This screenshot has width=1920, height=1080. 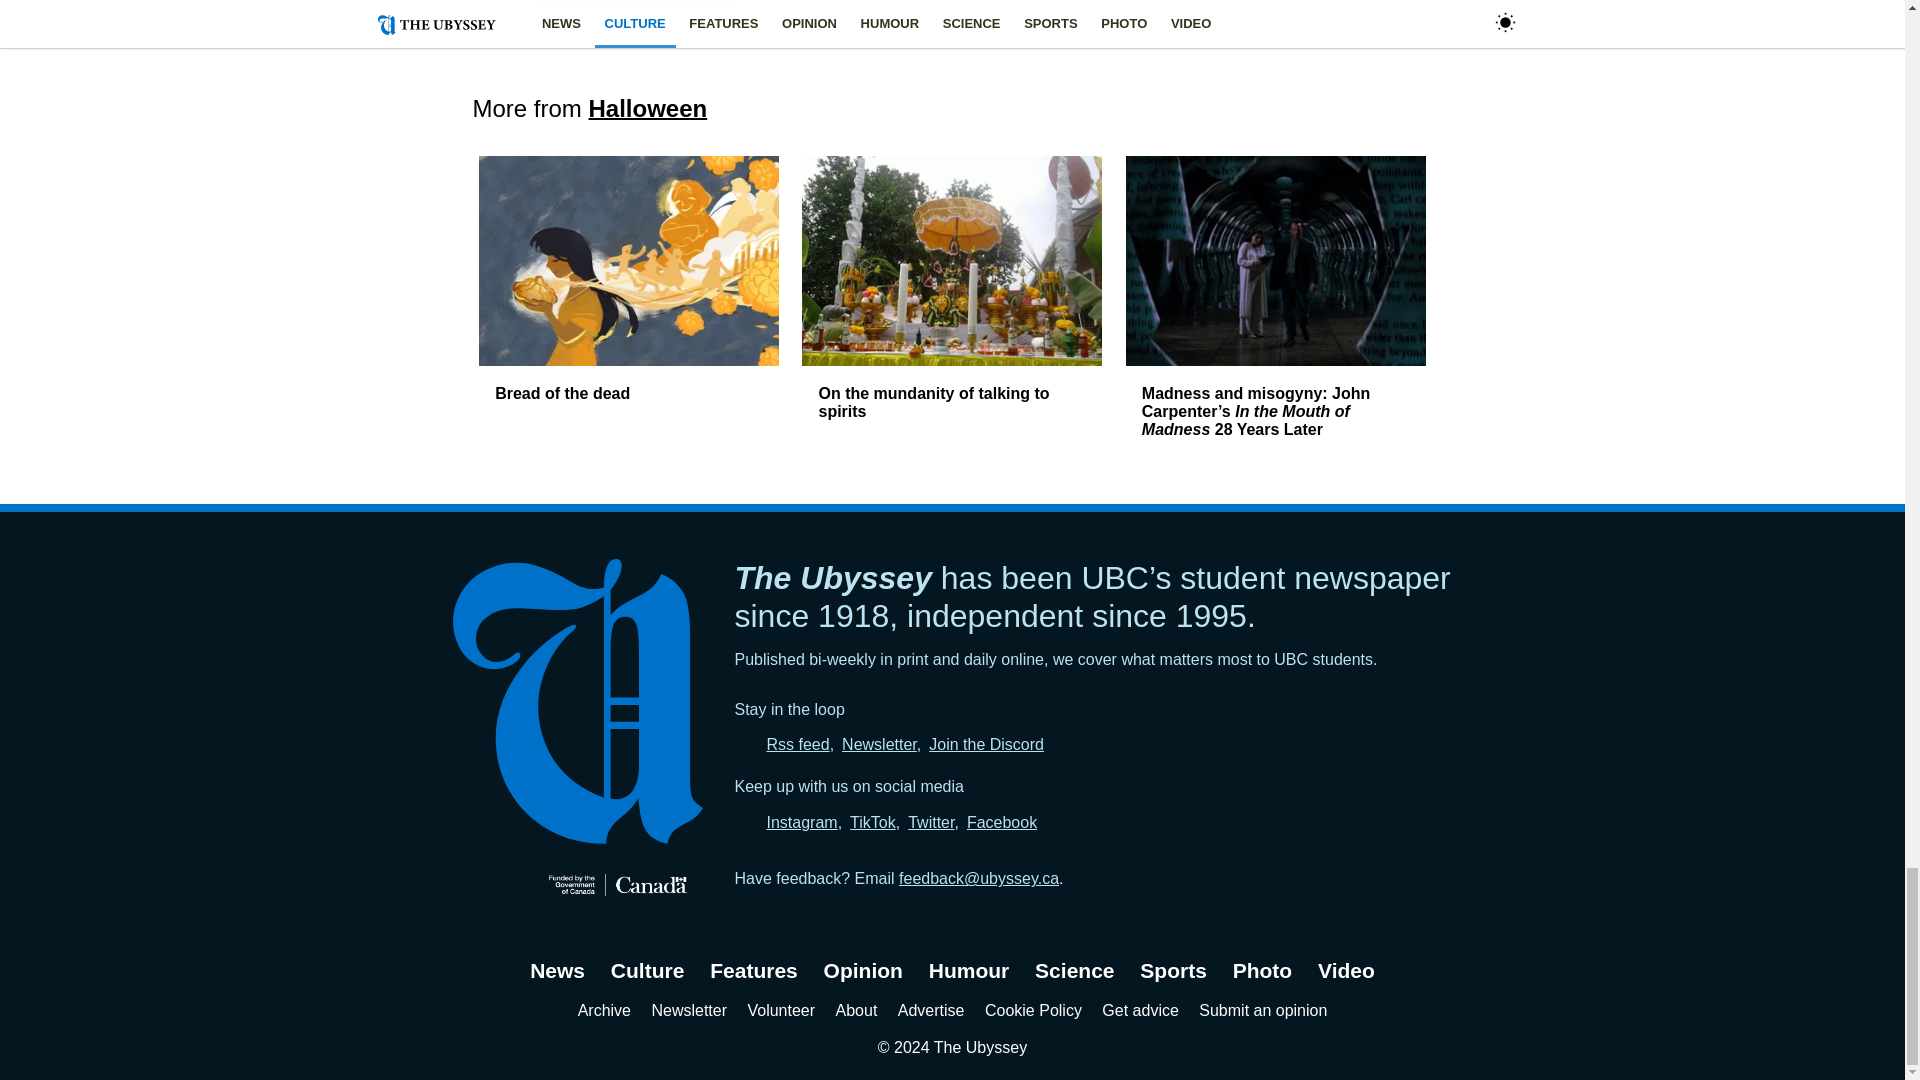 I want to click on The Ubyssey on Twitter, so click(x=931, y=822).